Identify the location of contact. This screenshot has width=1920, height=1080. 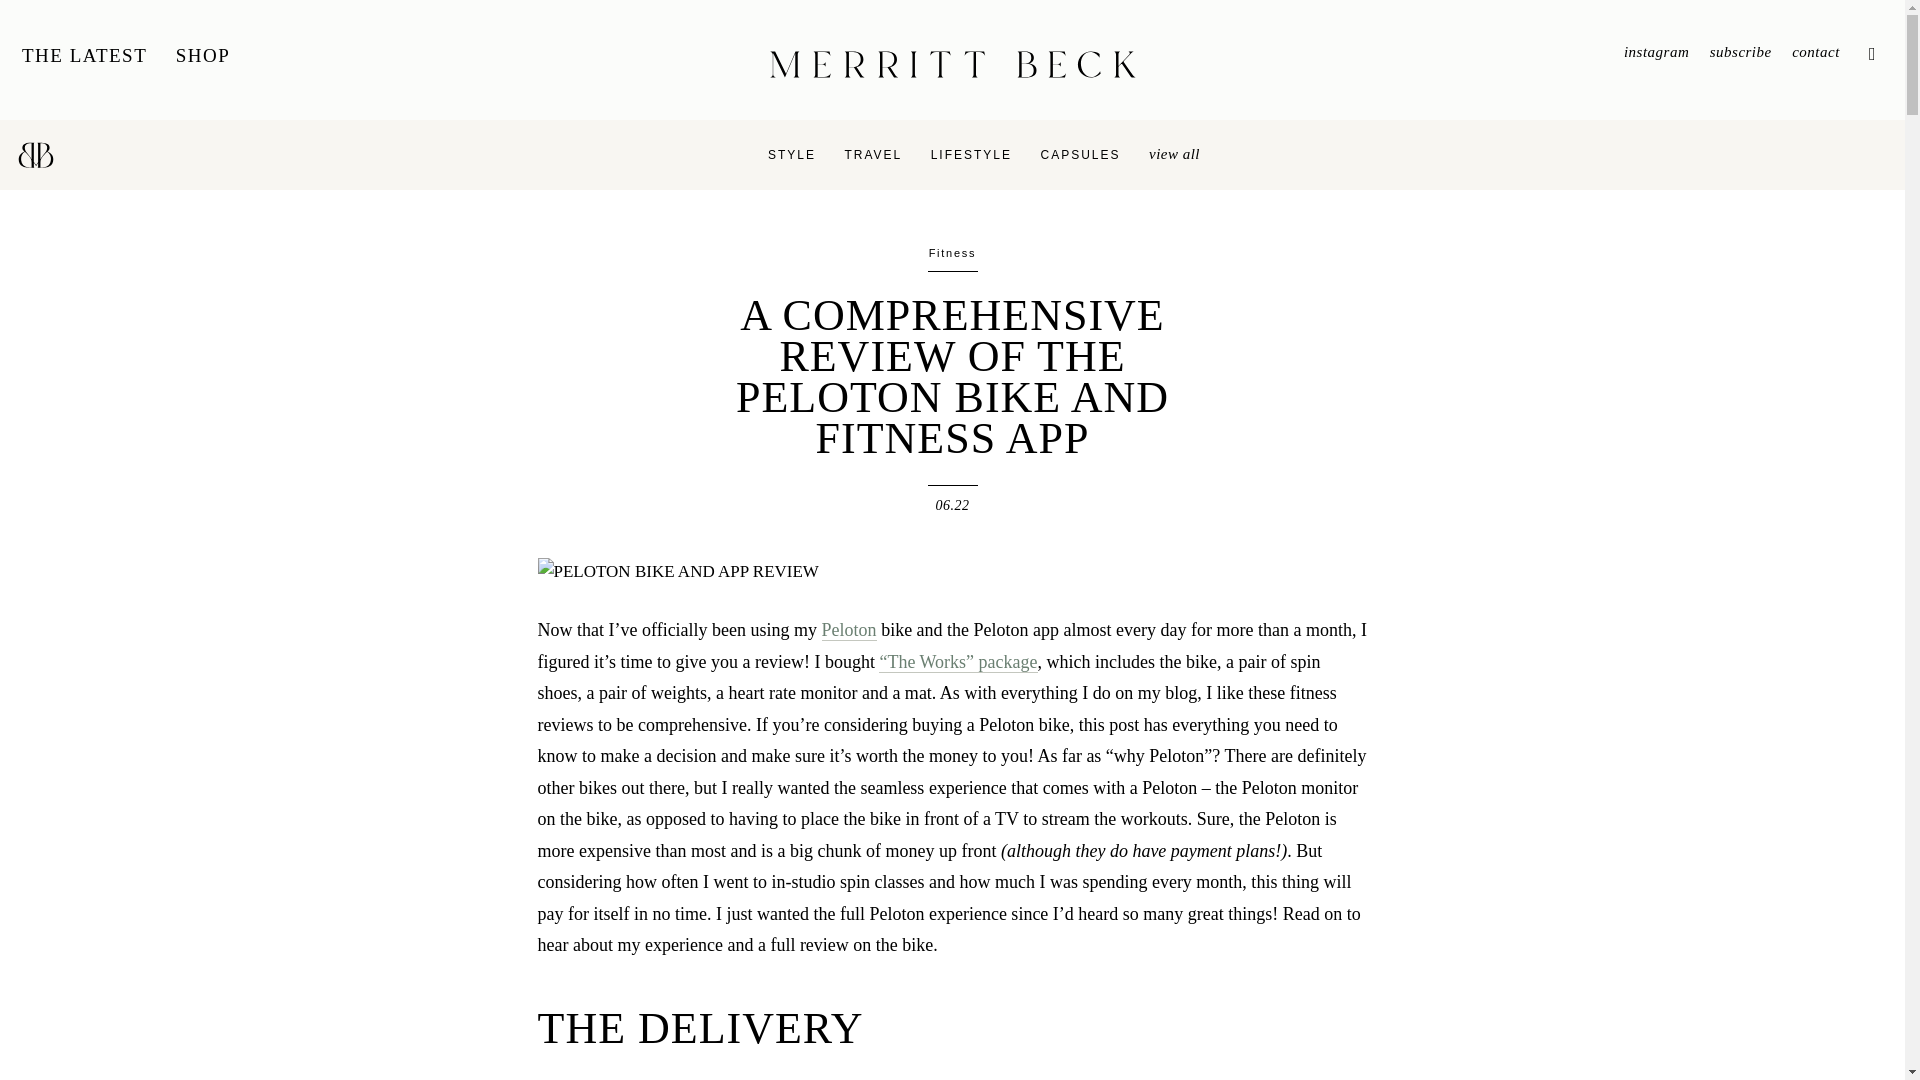
(1815, 52).